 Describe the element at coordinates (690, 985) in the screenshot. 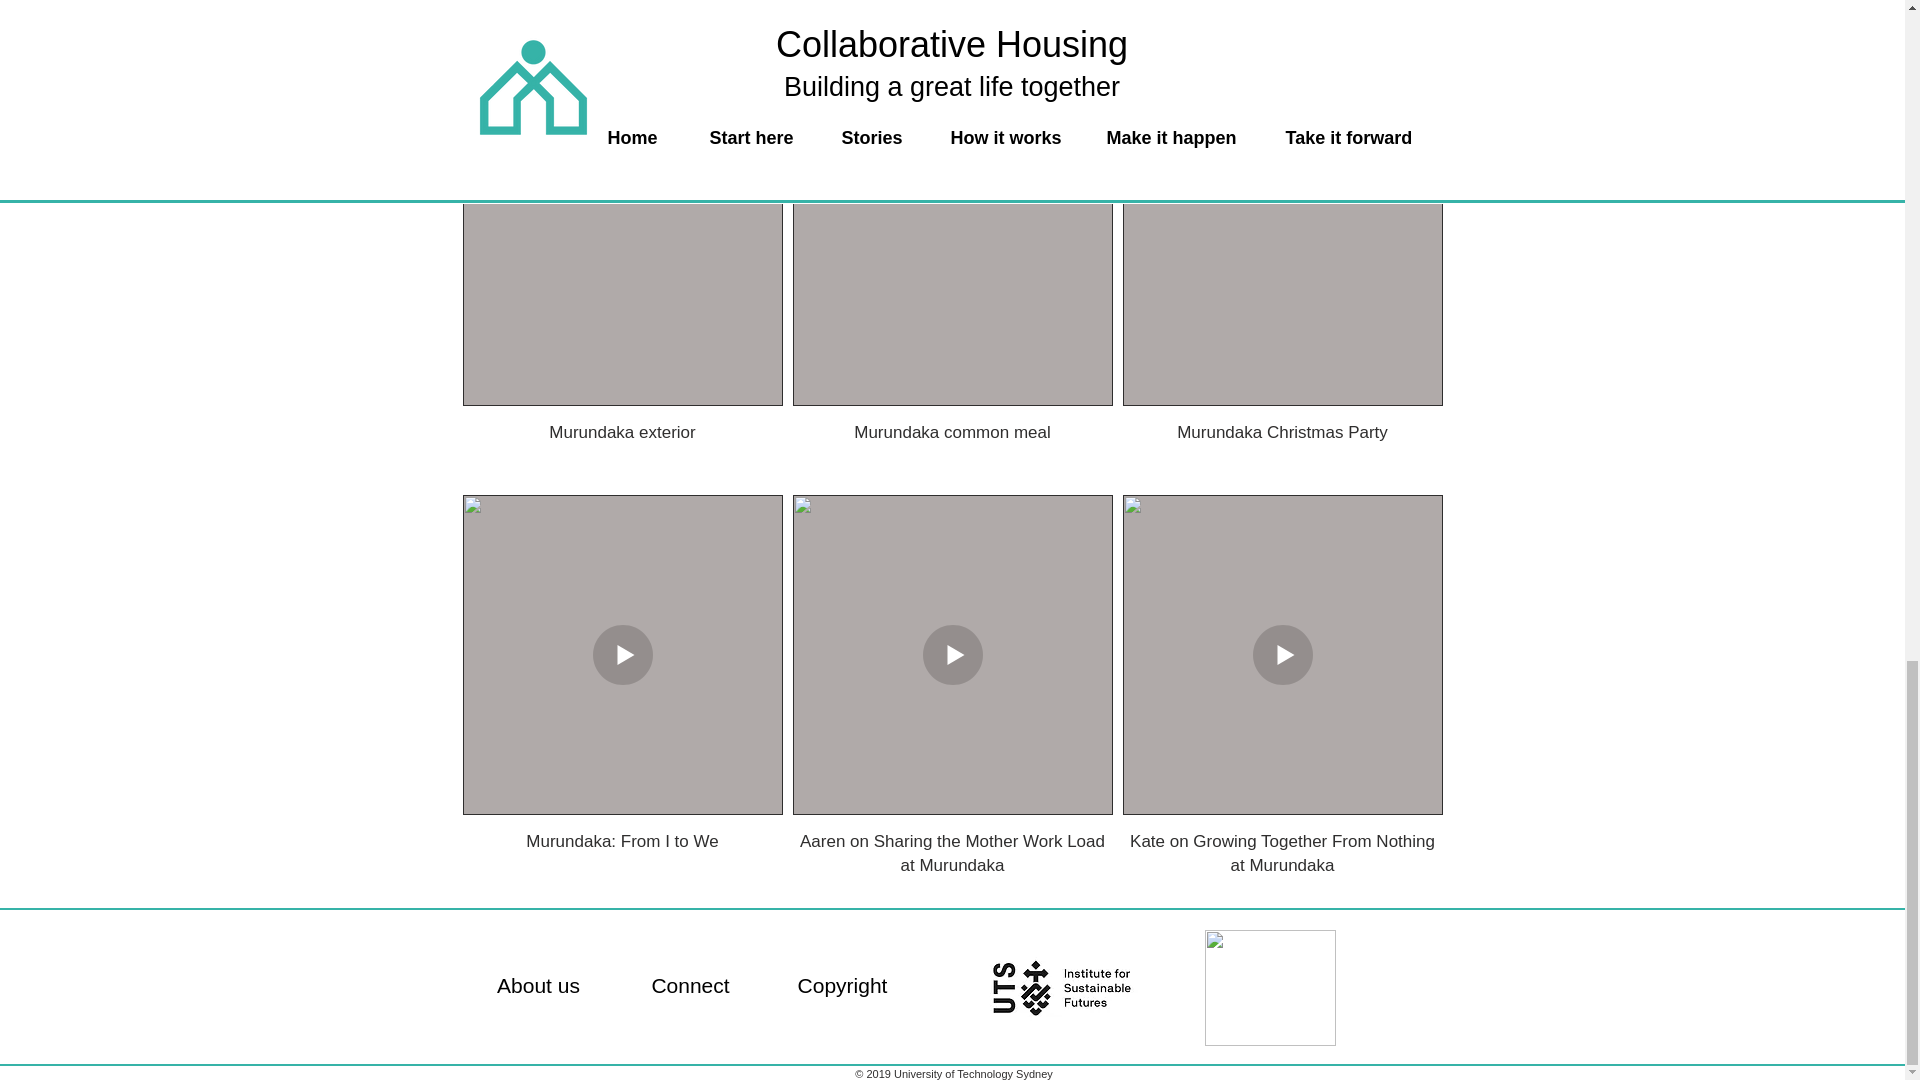

I see `Connect` at that location.